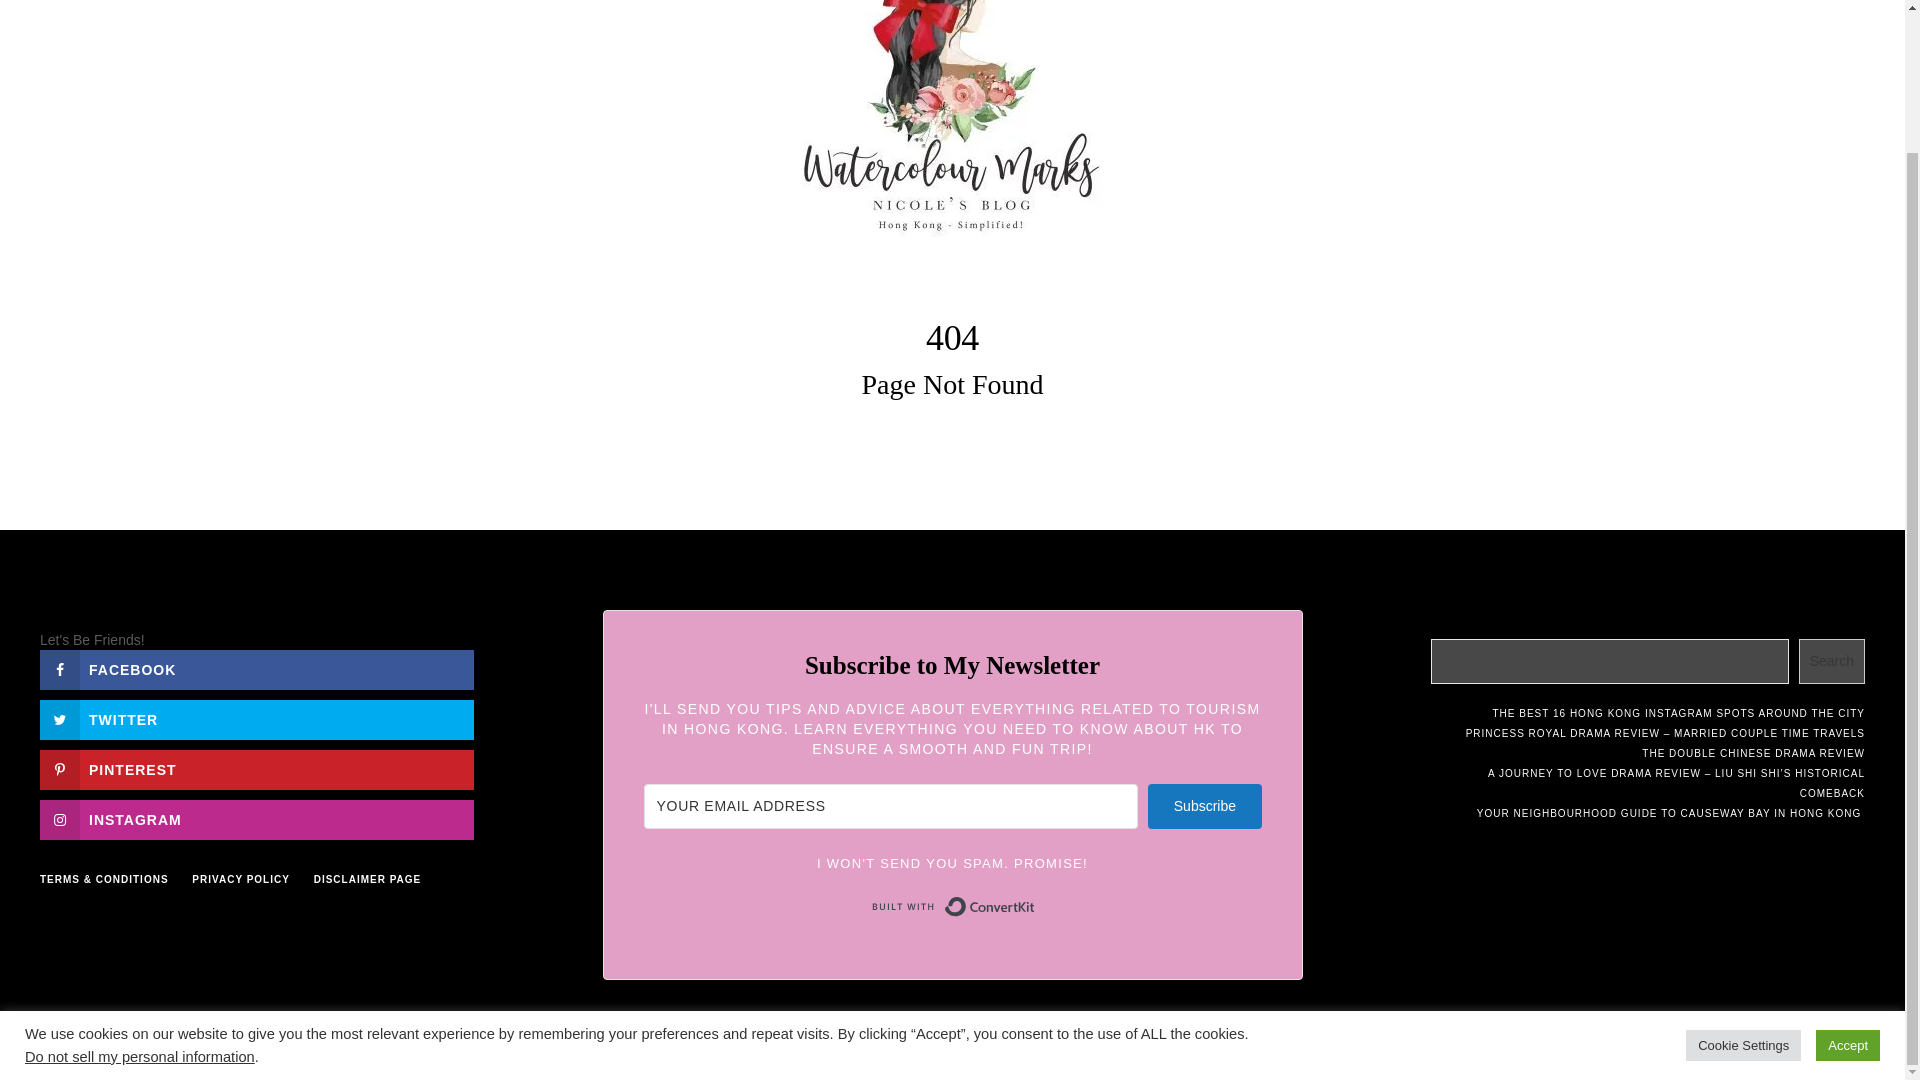 The image size is (1920, 1080). I want to click on PINTEREST, so click(257, 769).